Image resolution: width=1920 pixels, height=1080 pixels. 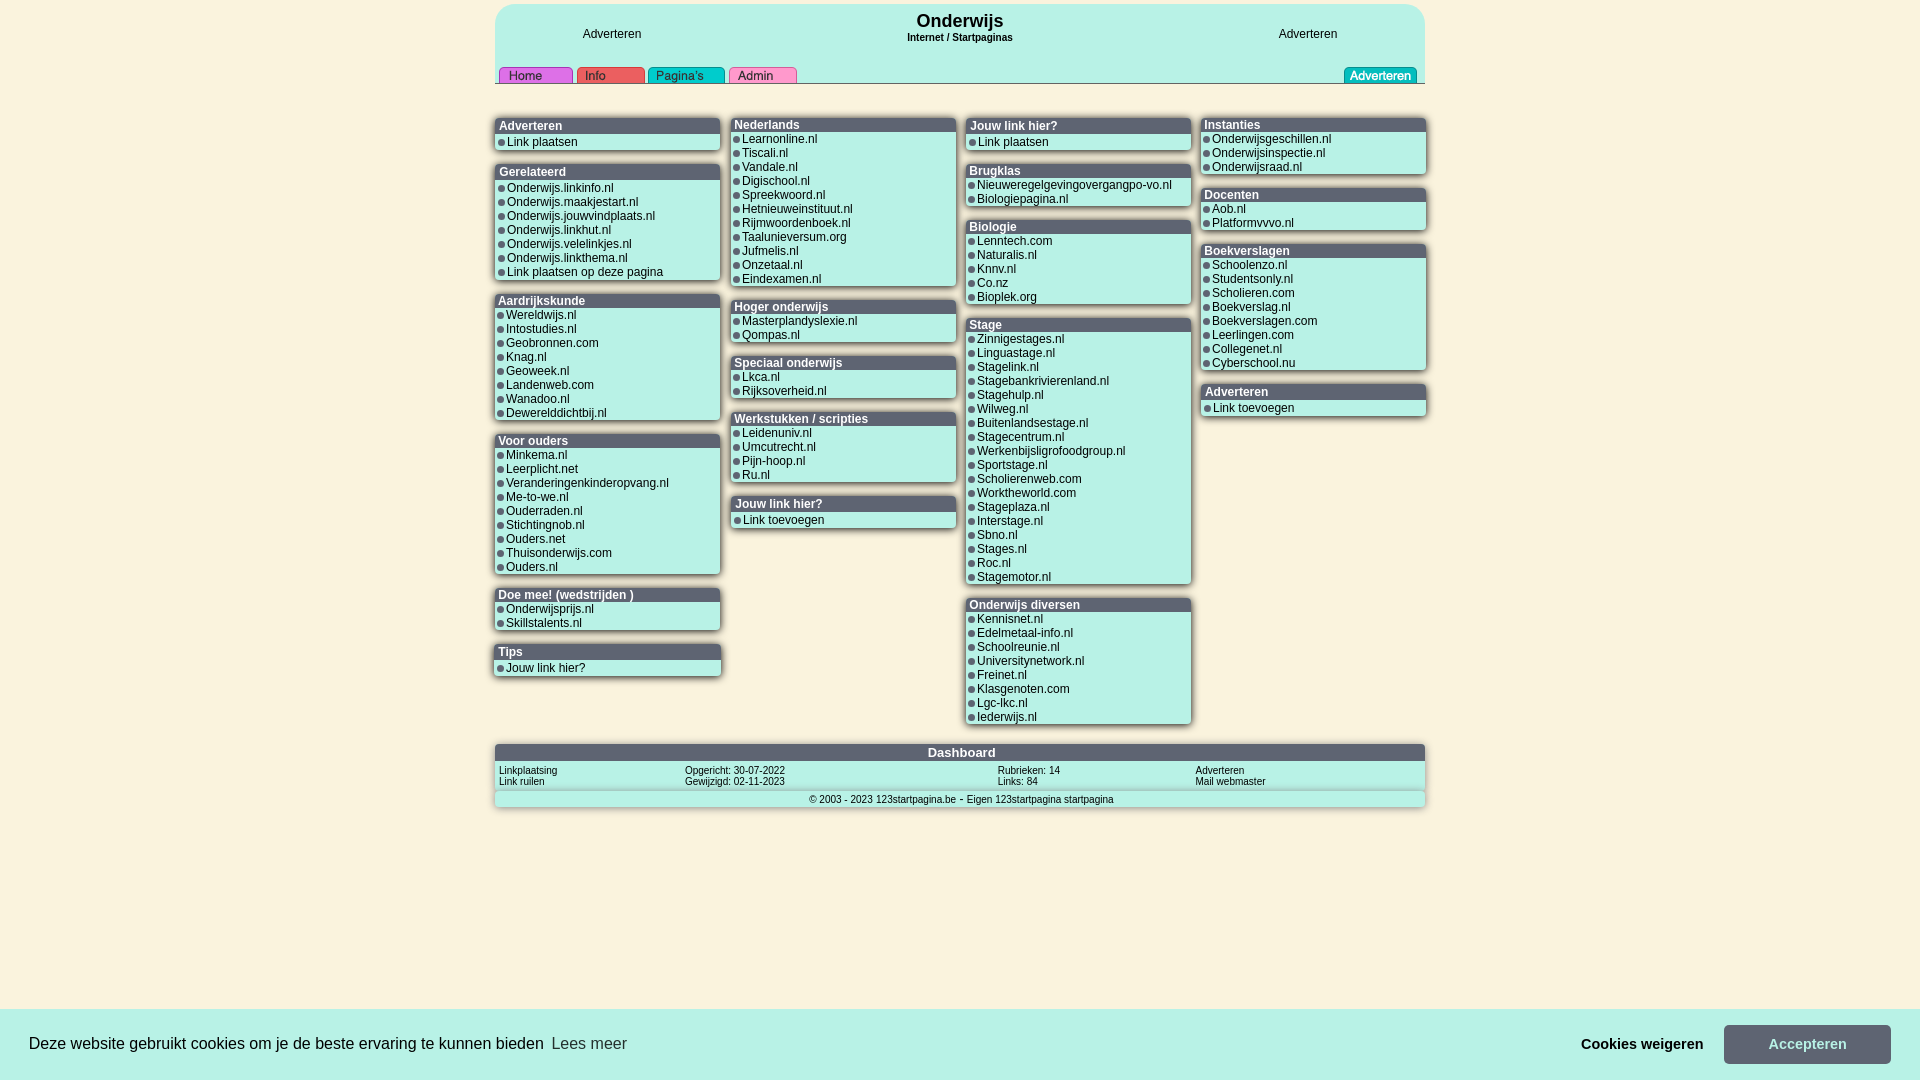 I want to click on Stichtingnob.nl, so click(x=546, y=525).